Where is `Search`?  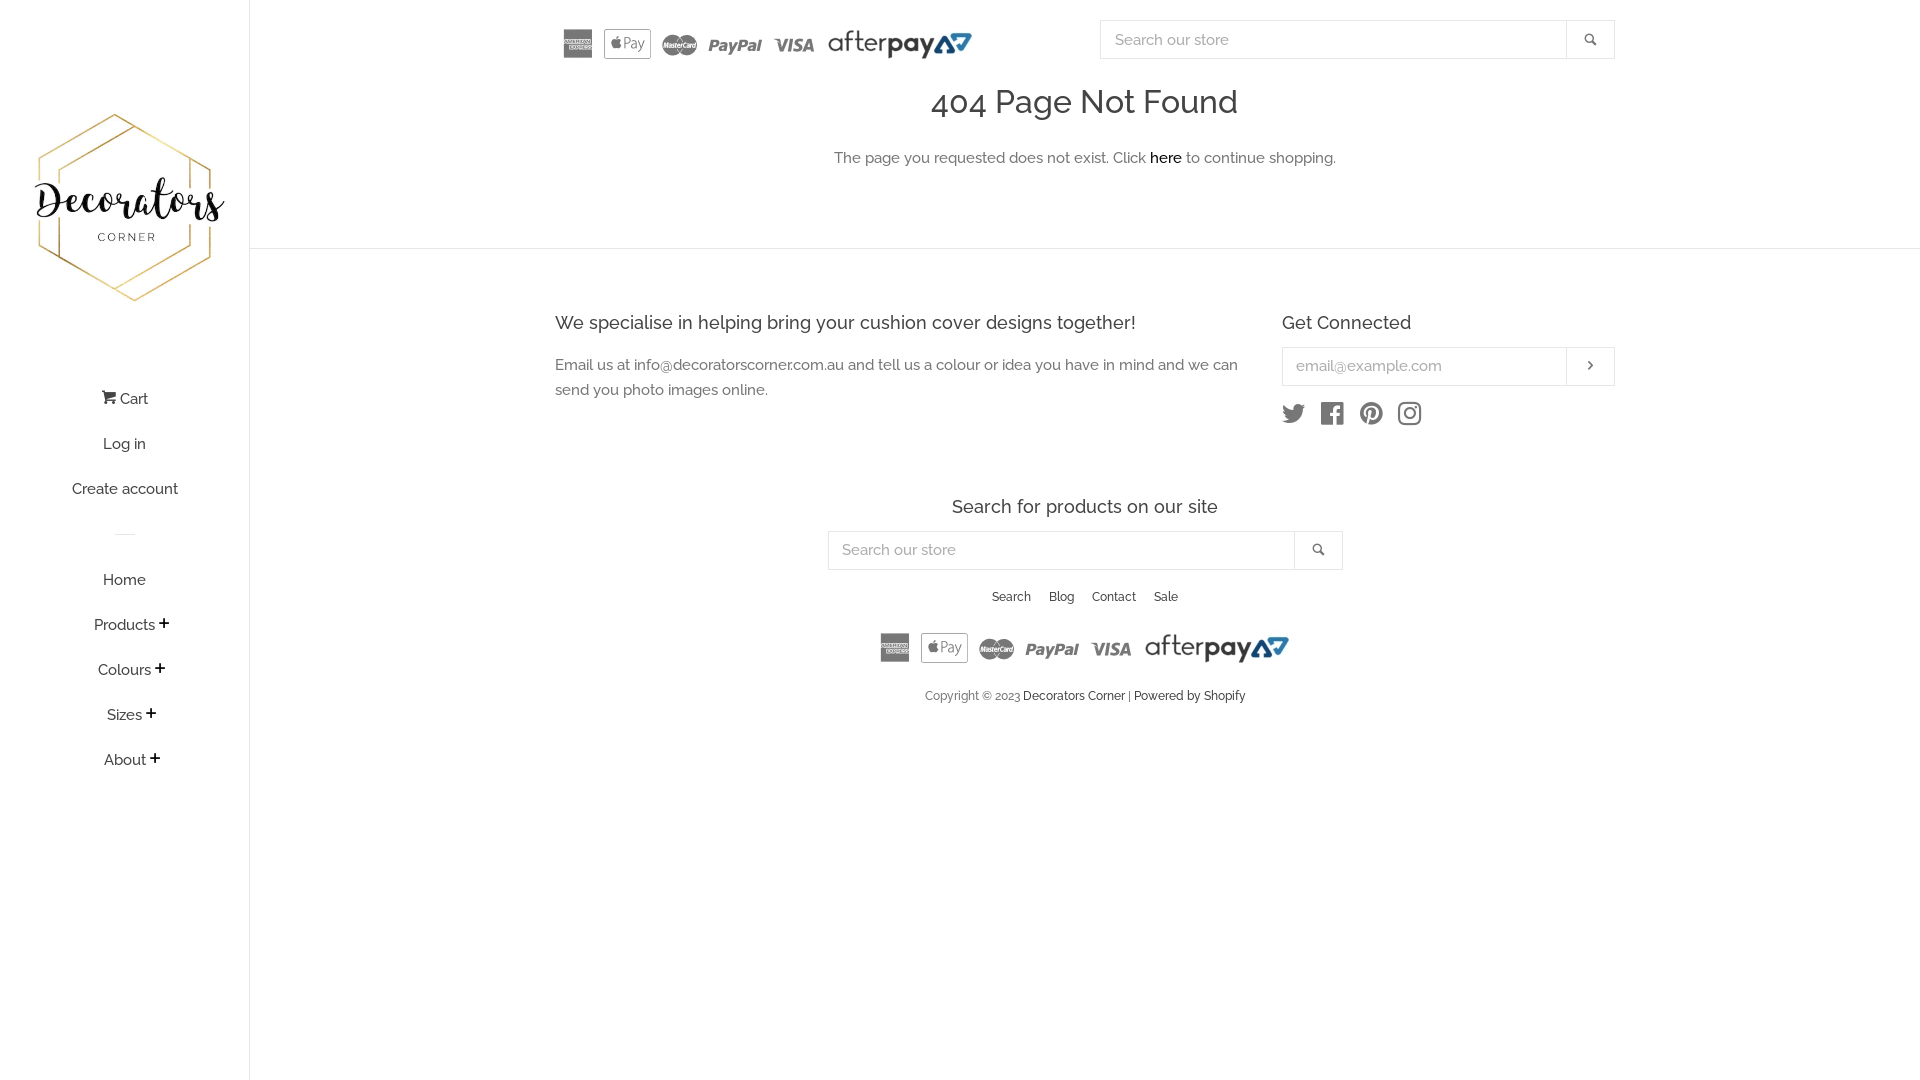
Search is located at coordinates (1590, 40).